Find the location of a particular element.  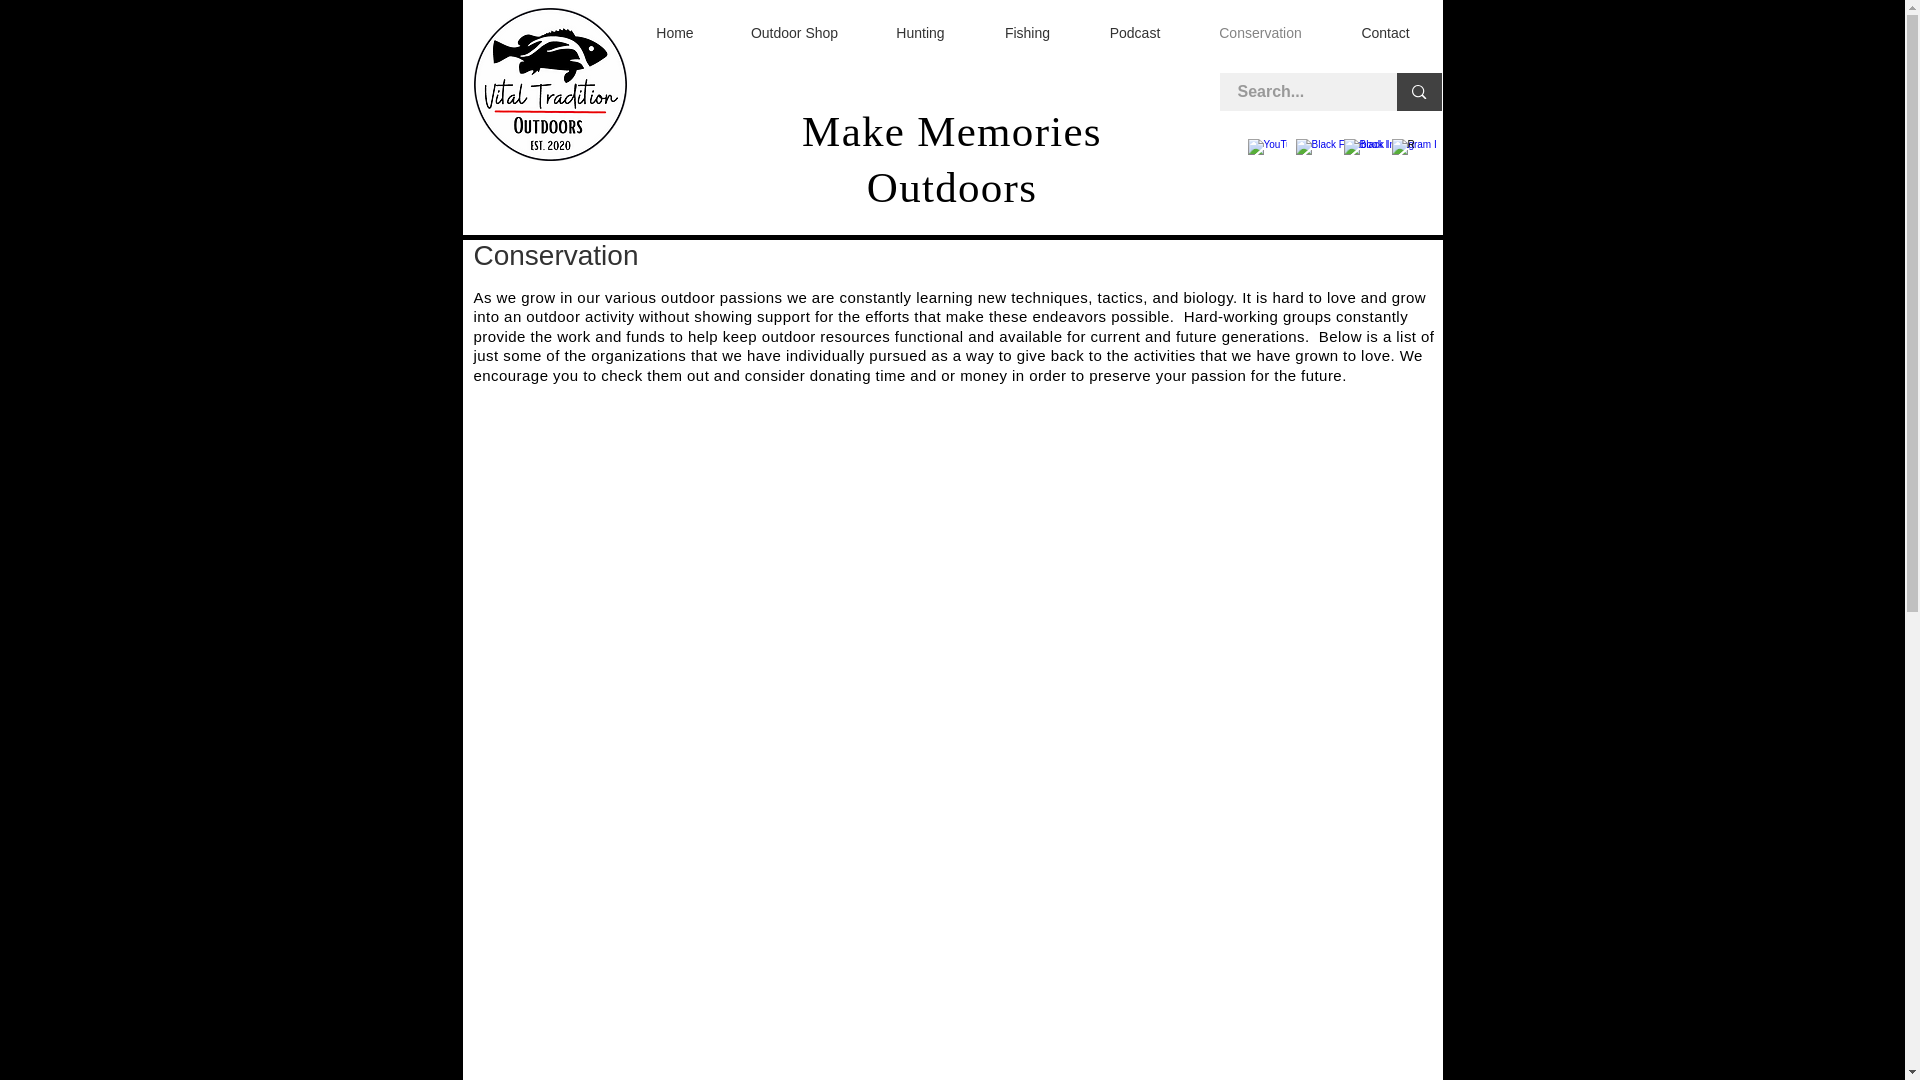

Outdoor Shop is located at coordinates (794, 32).